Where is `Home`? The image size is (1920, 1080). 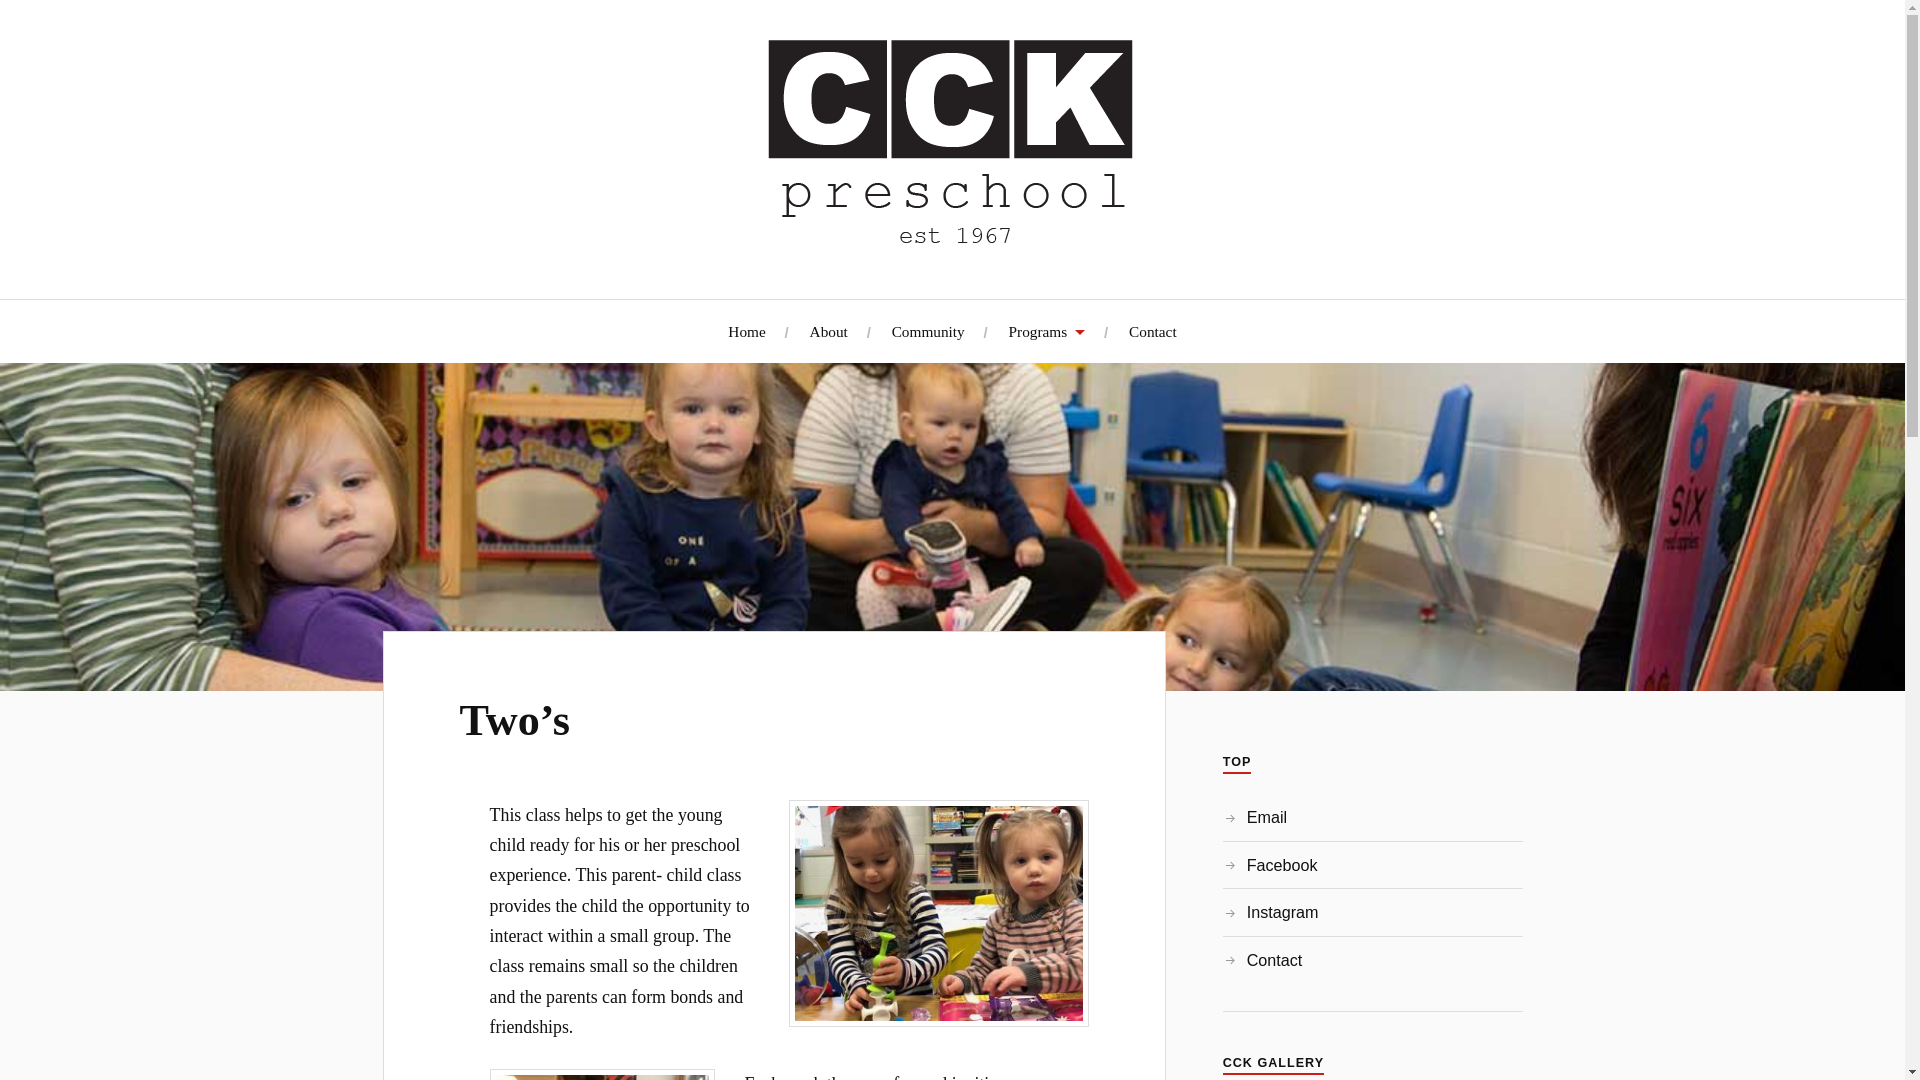
Home is located at coordinates (746, 331).